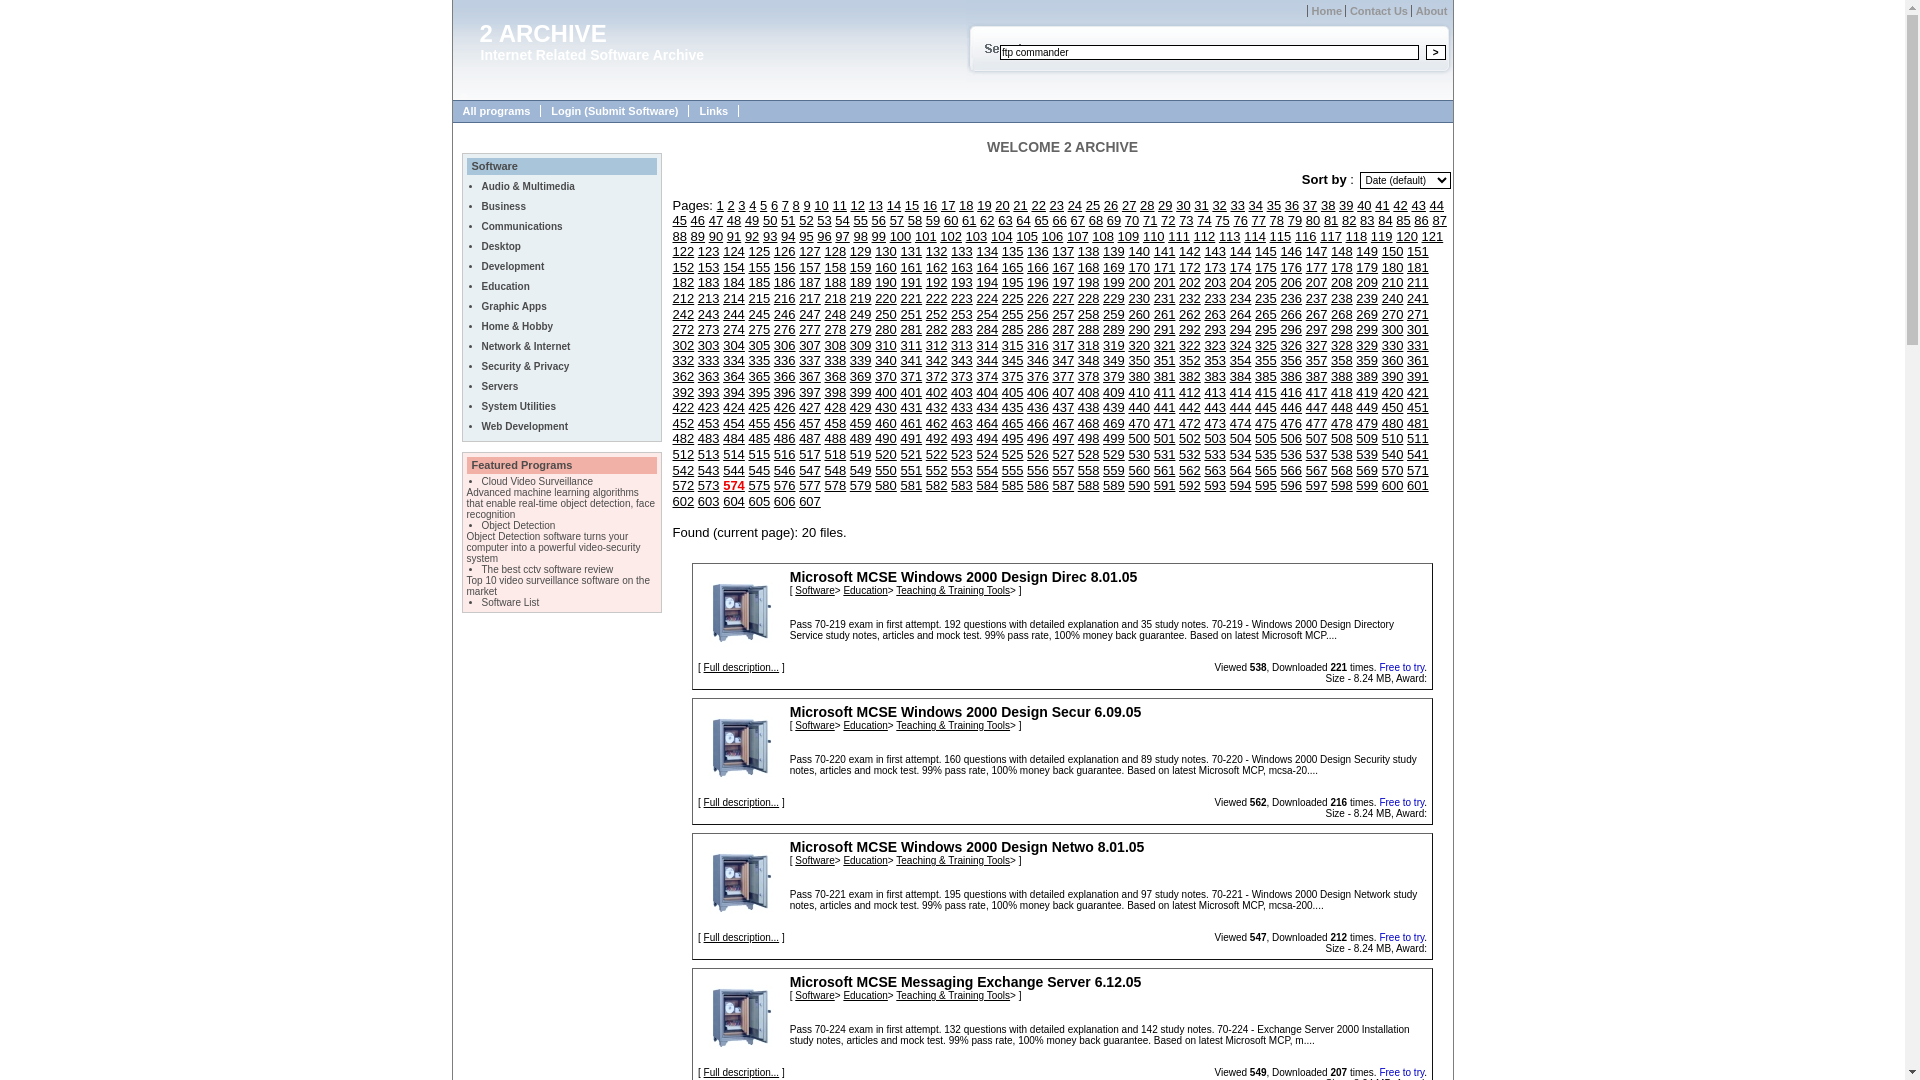  What do you see at coordinates (1215, 268) in the screenshot?
I see `173` at bounding box center [1215, 268].